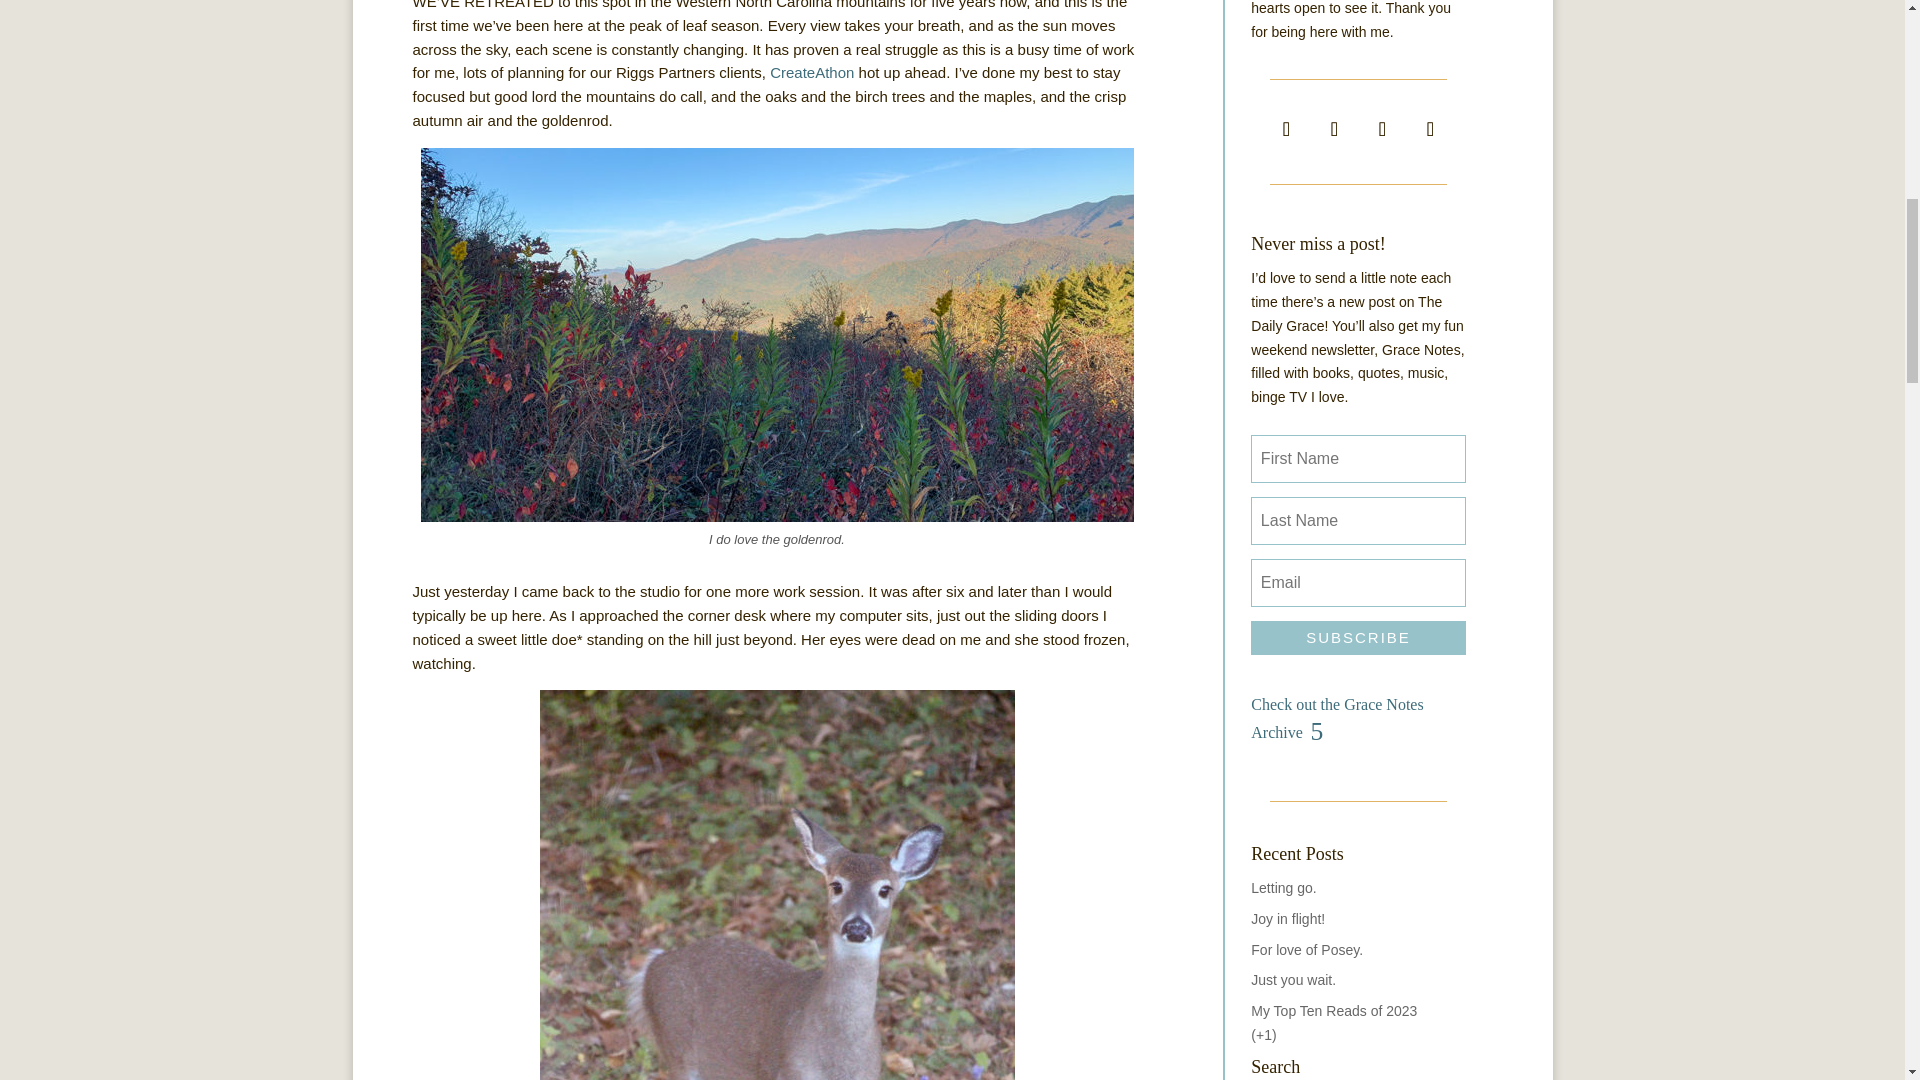  What do you see at coordinates (1288, 918) in the screenshot?
I see `Joy in flight!` at bounding box center [1288, 918].